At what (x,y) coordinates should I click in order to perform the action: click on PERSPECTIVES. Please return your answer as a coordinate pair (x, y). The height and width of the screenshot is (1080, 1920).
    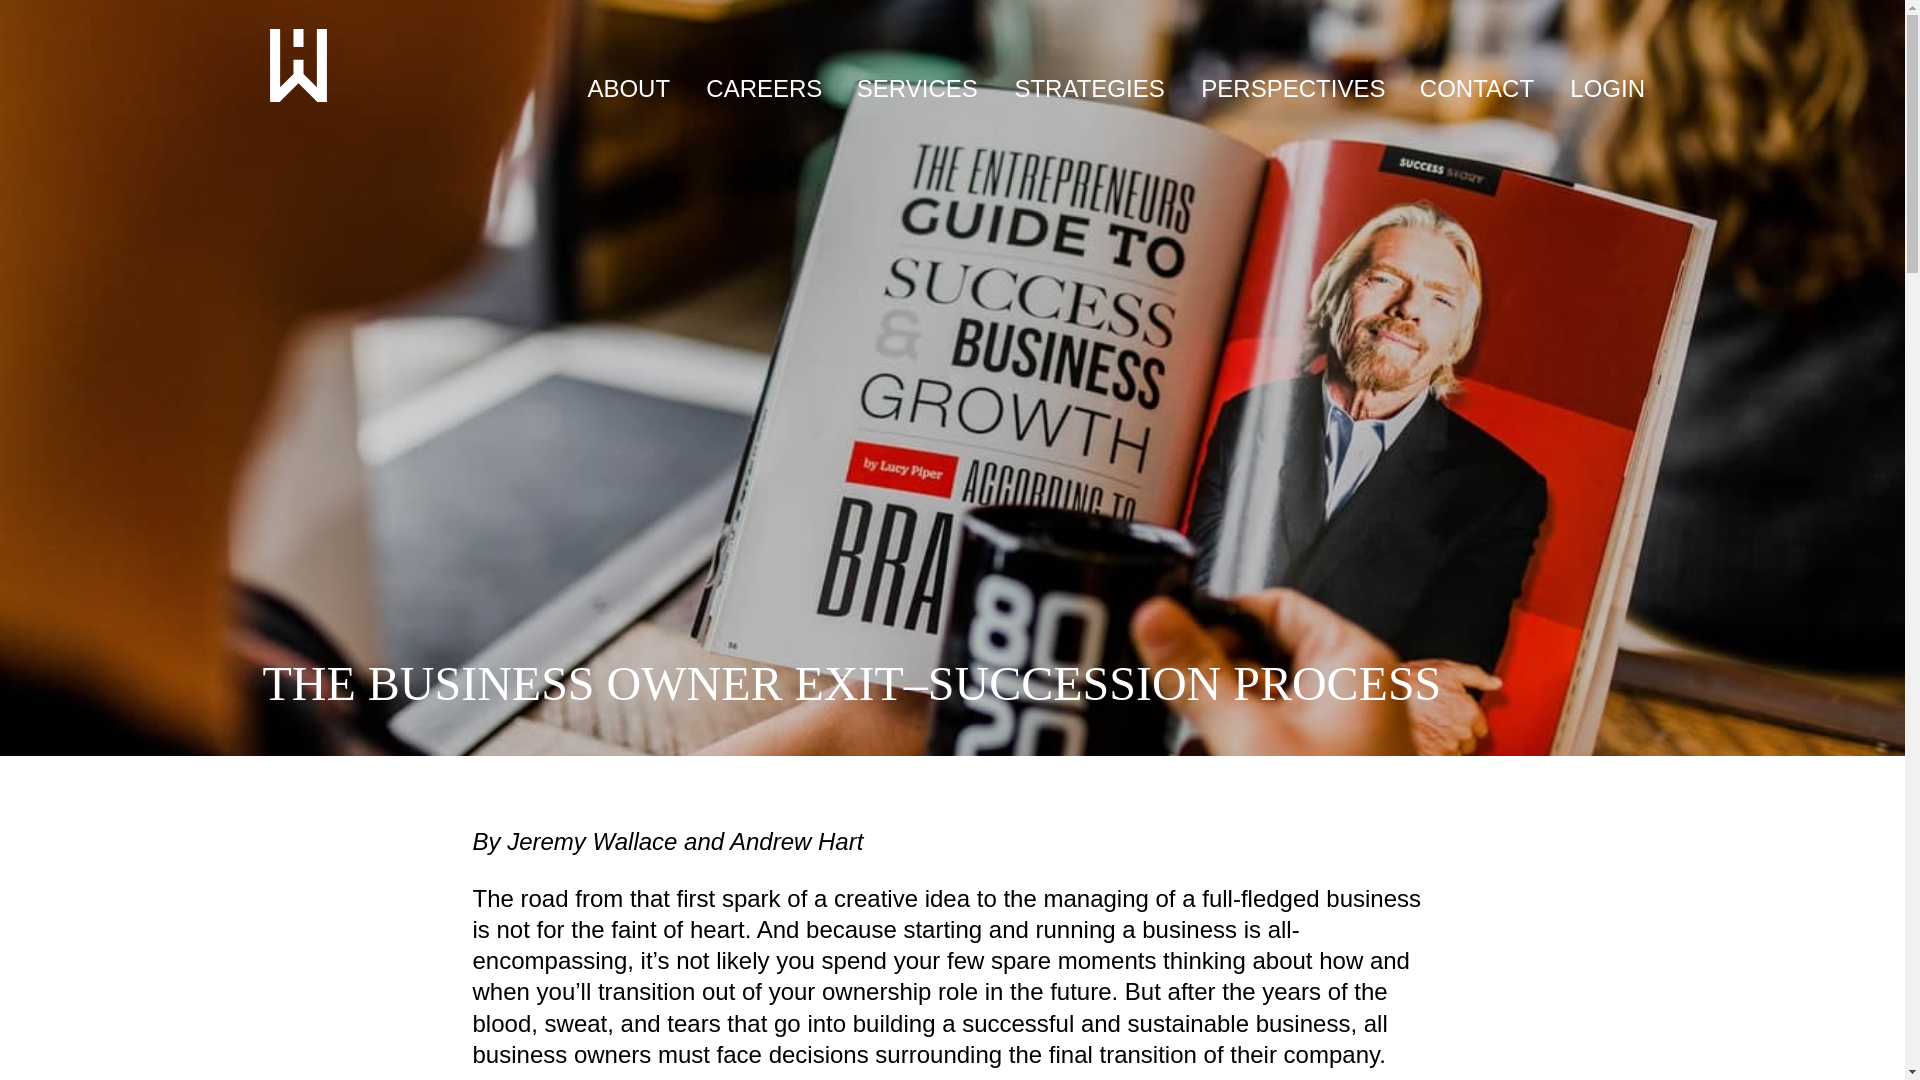
    Looking at the image, I should click on (1292, 88).